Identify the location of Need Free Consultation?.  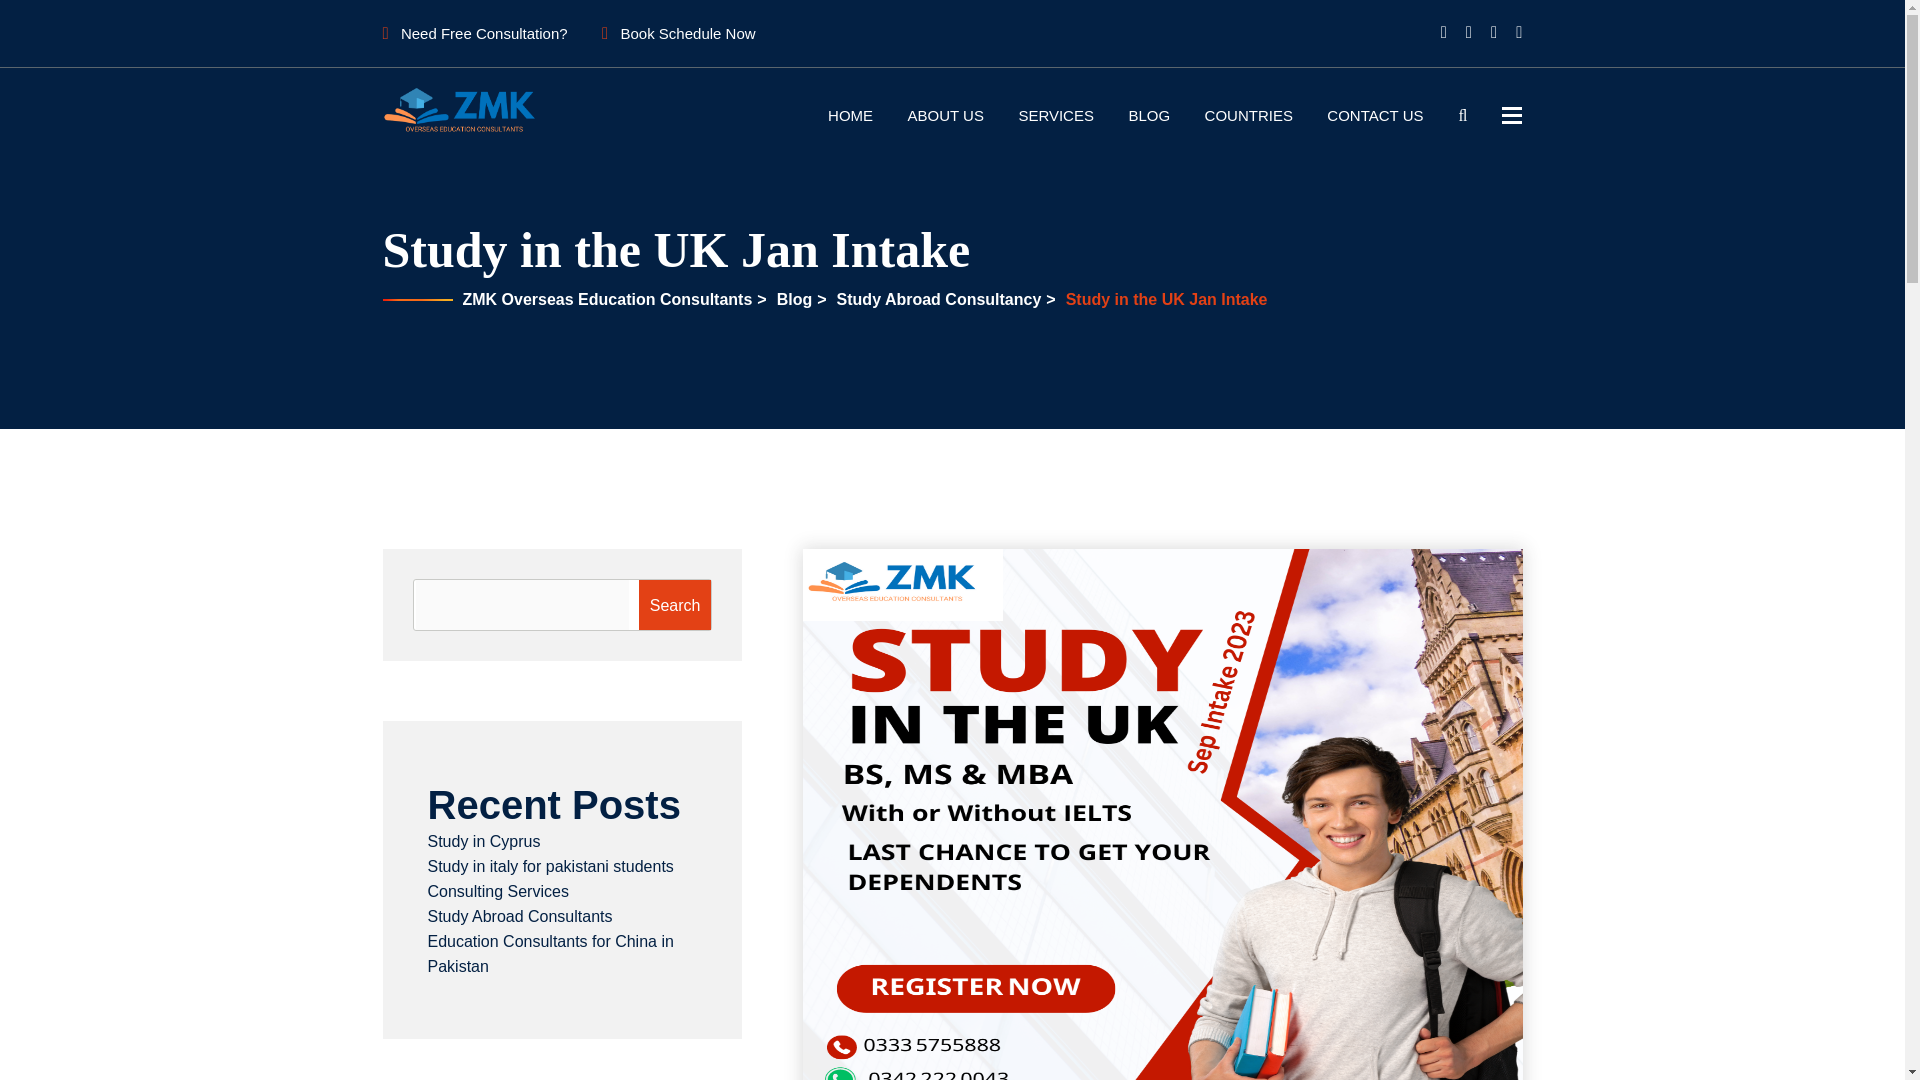
(474, 33).